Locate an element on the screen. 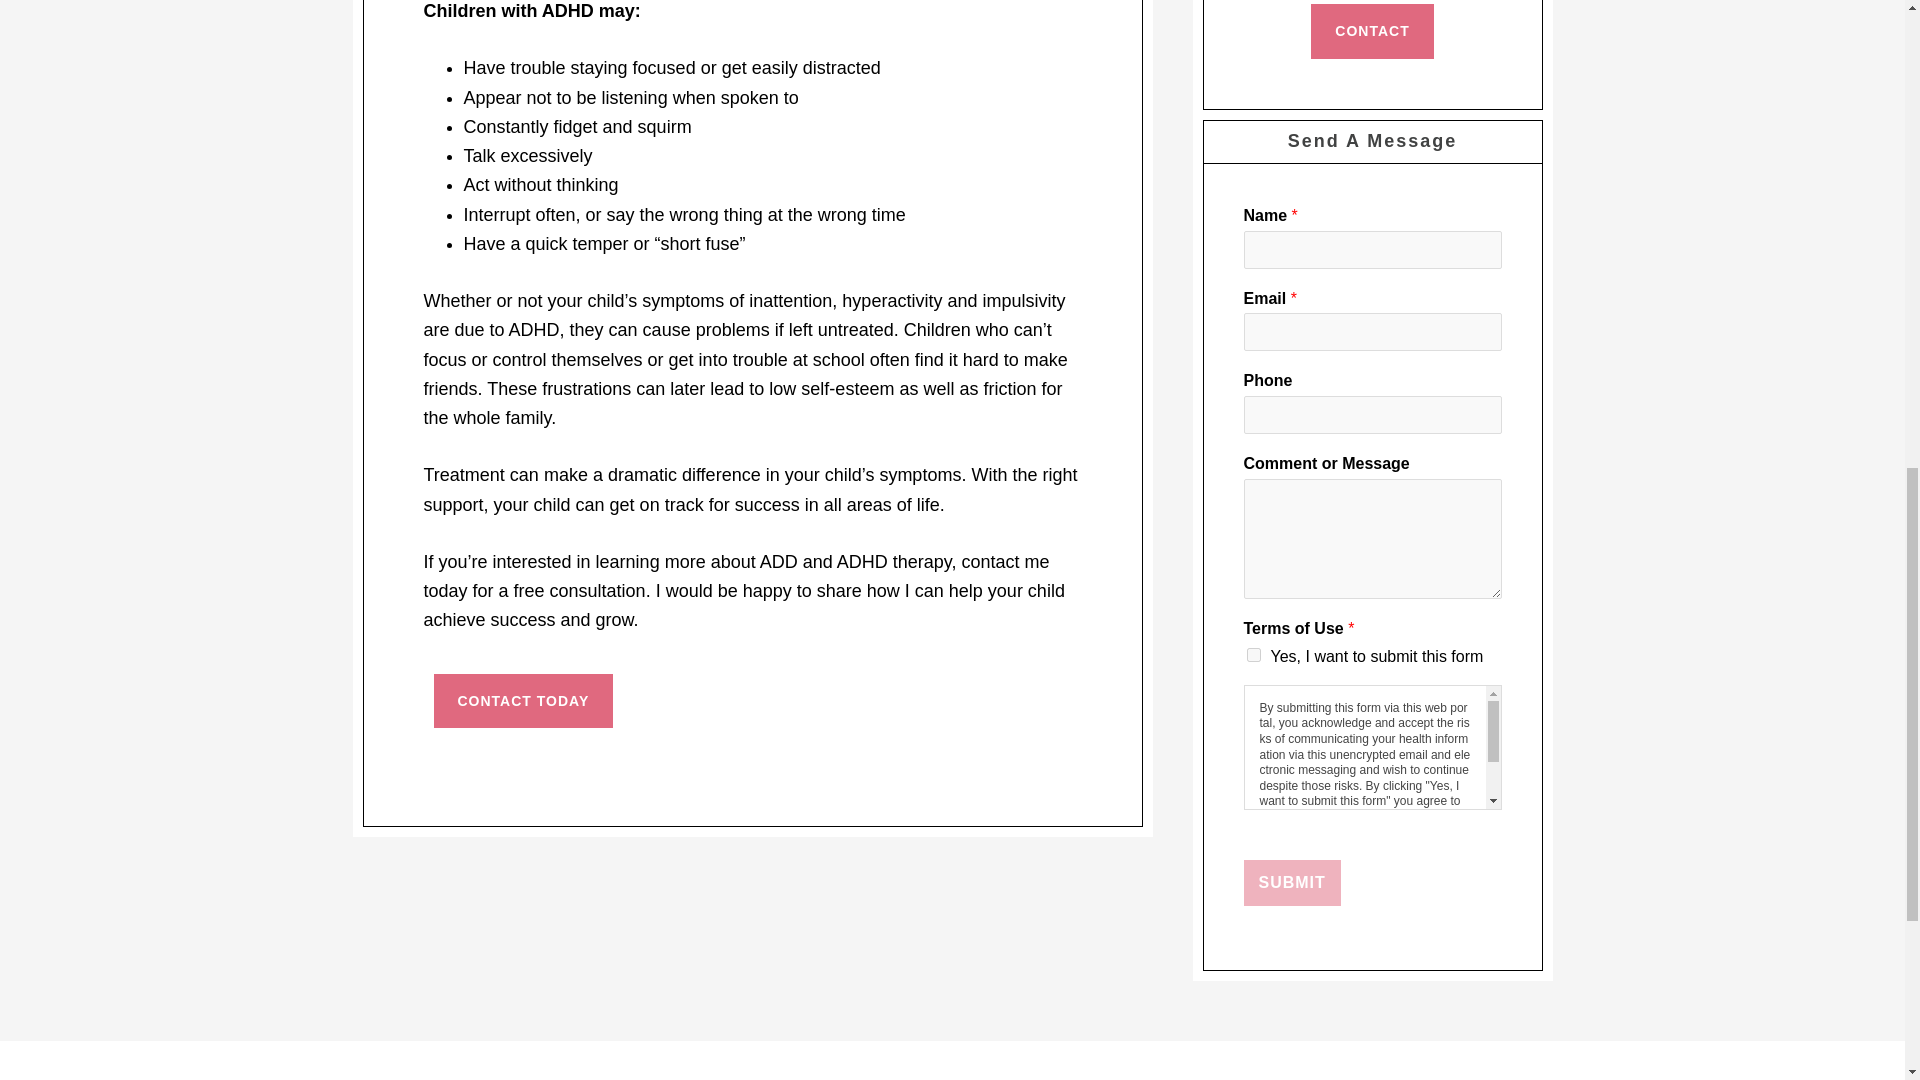 The width and height of the screenshot is (1920, 1080). Yes, I want to submit this form is located at coordinates (1252, 655).